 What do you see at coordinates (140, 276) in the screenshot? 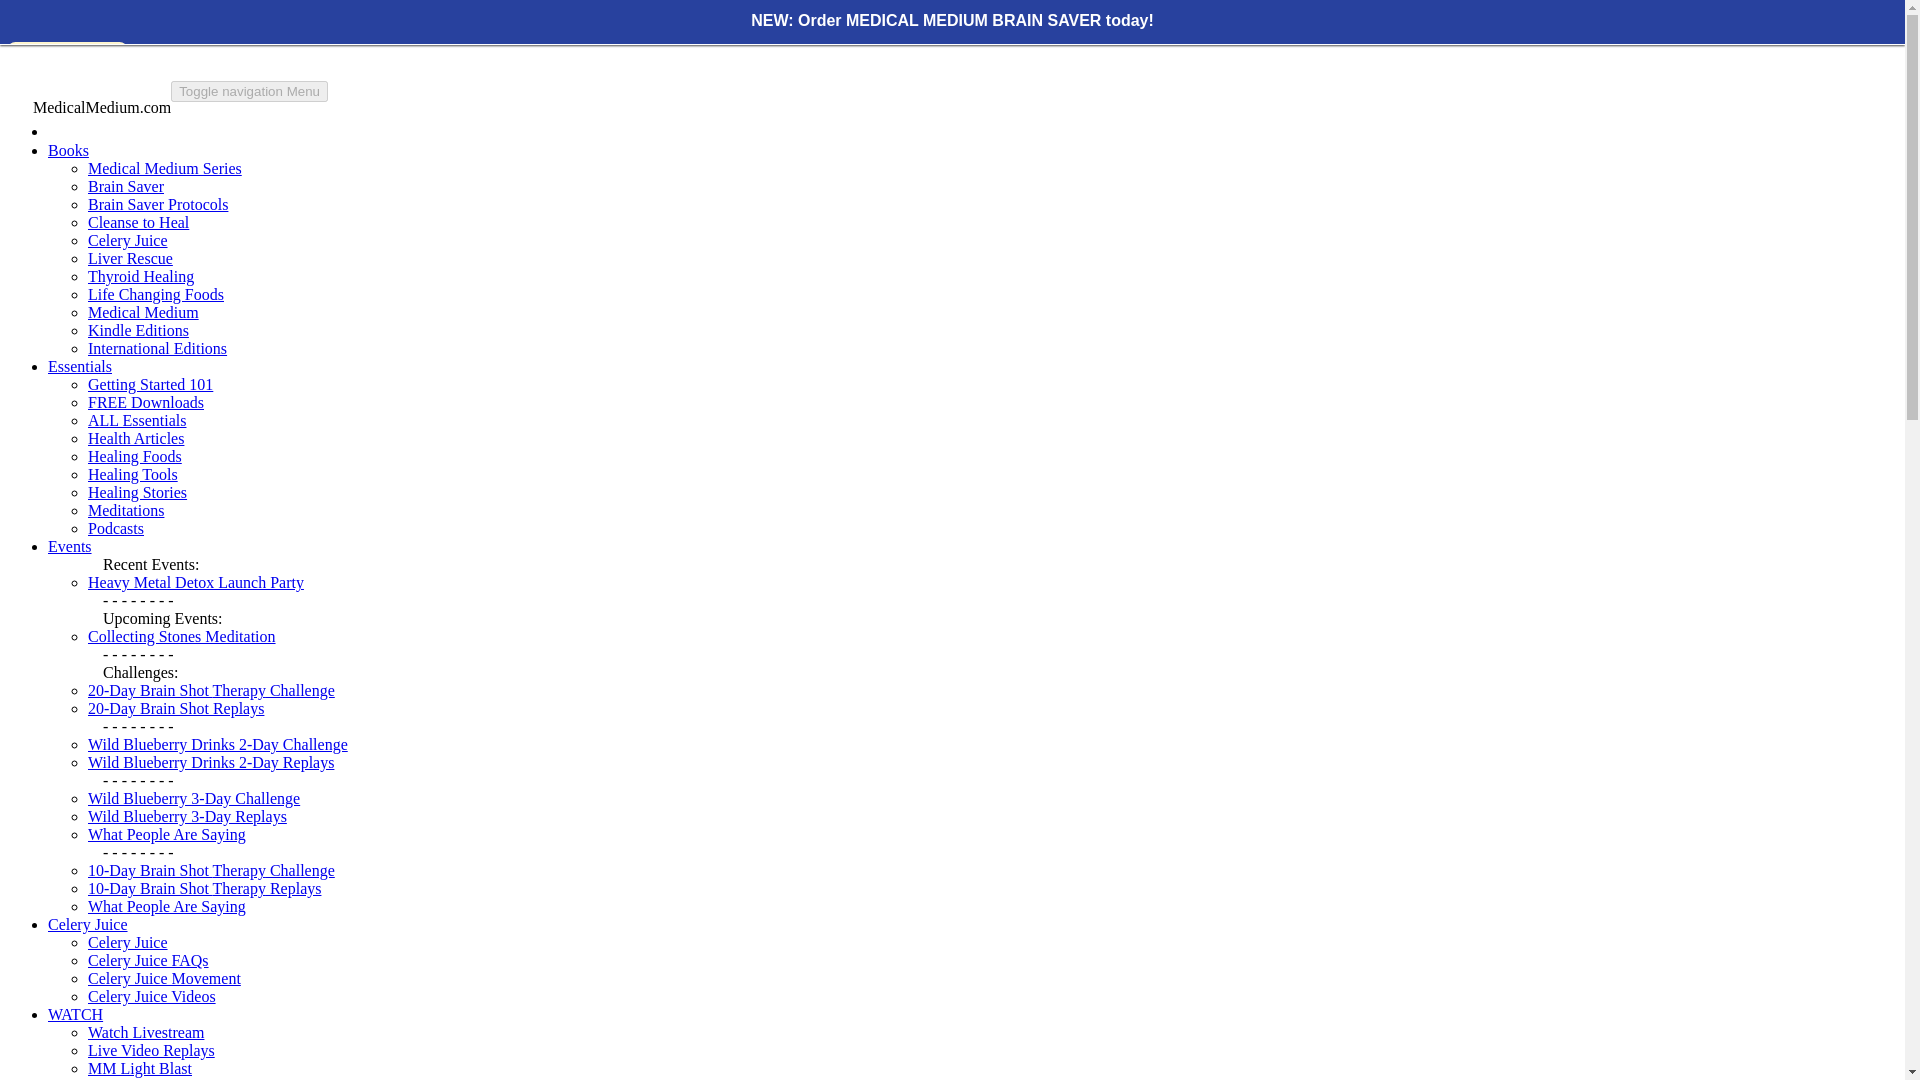
I see `Thyroid Healing` at bounding box center [140, 276].